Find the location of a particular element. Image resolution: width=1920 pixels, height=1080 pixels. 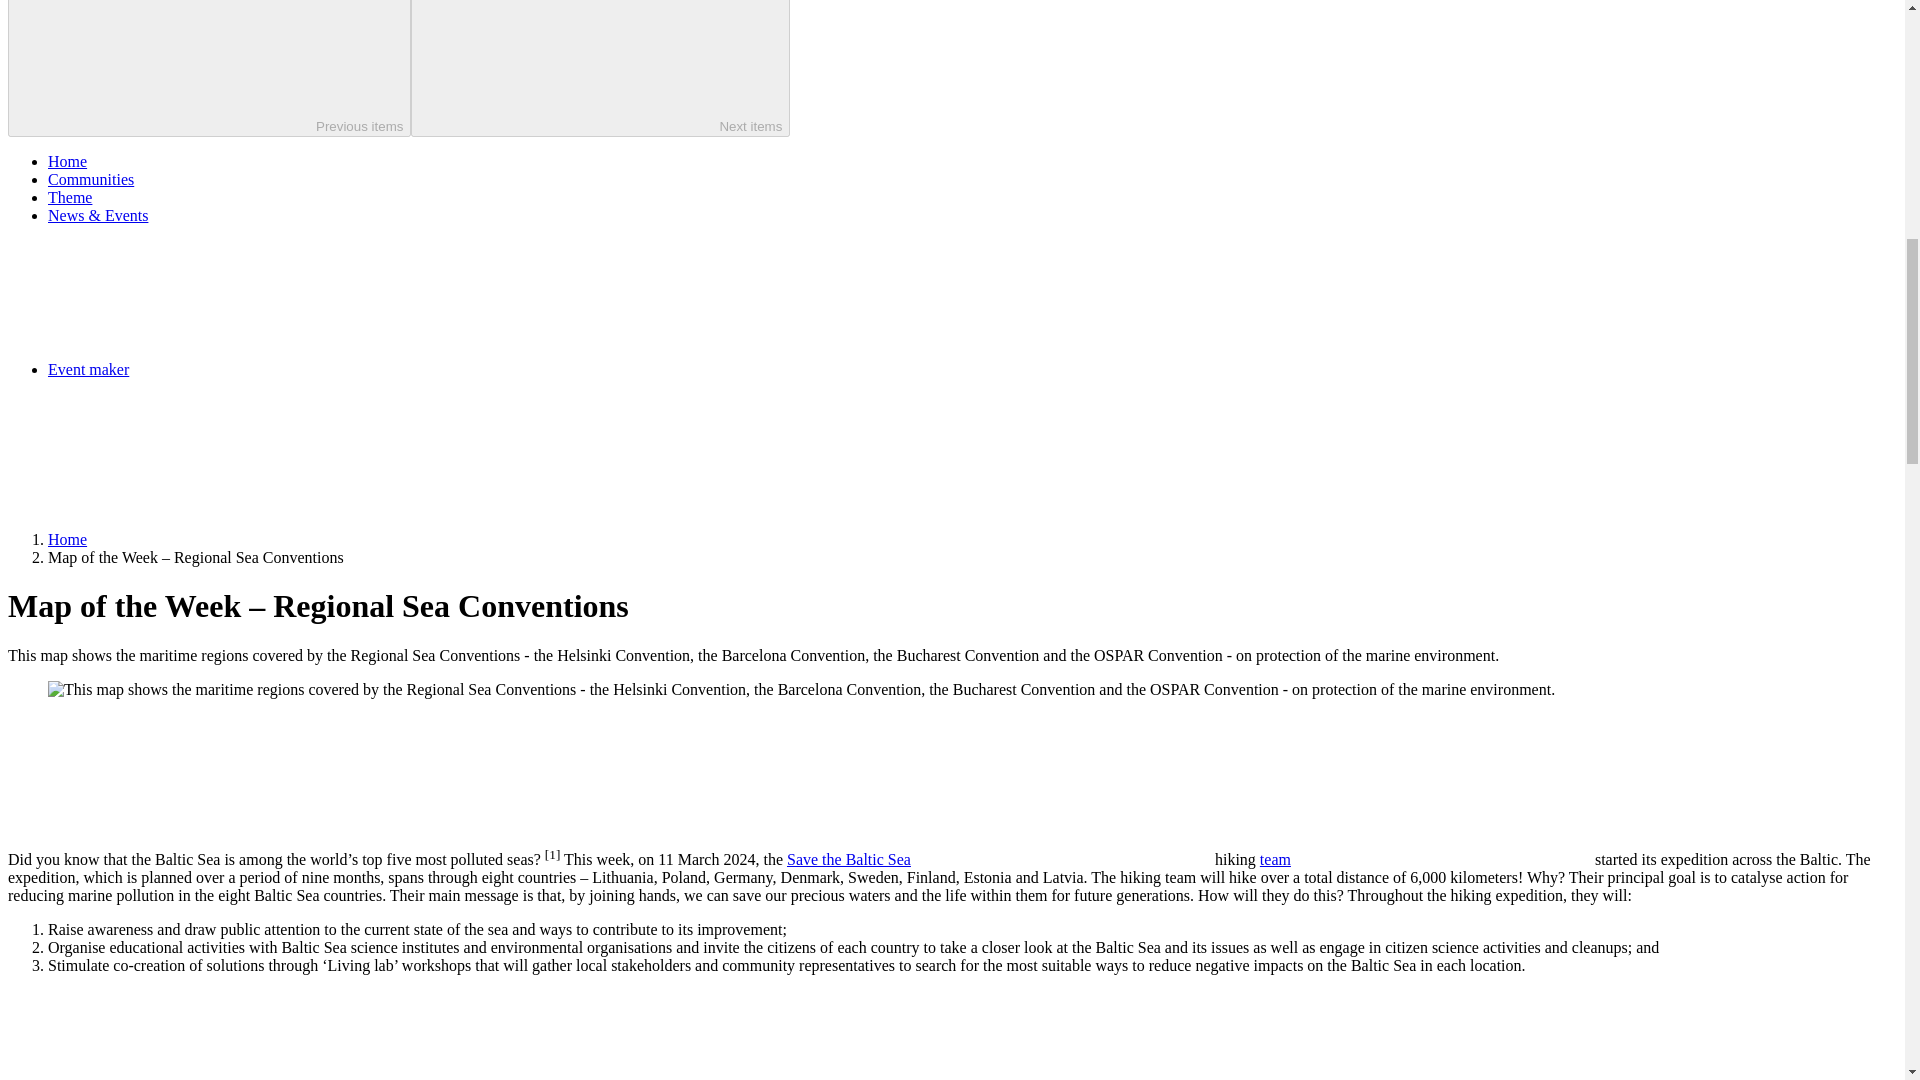

Home is located at coordinates (67, 161).